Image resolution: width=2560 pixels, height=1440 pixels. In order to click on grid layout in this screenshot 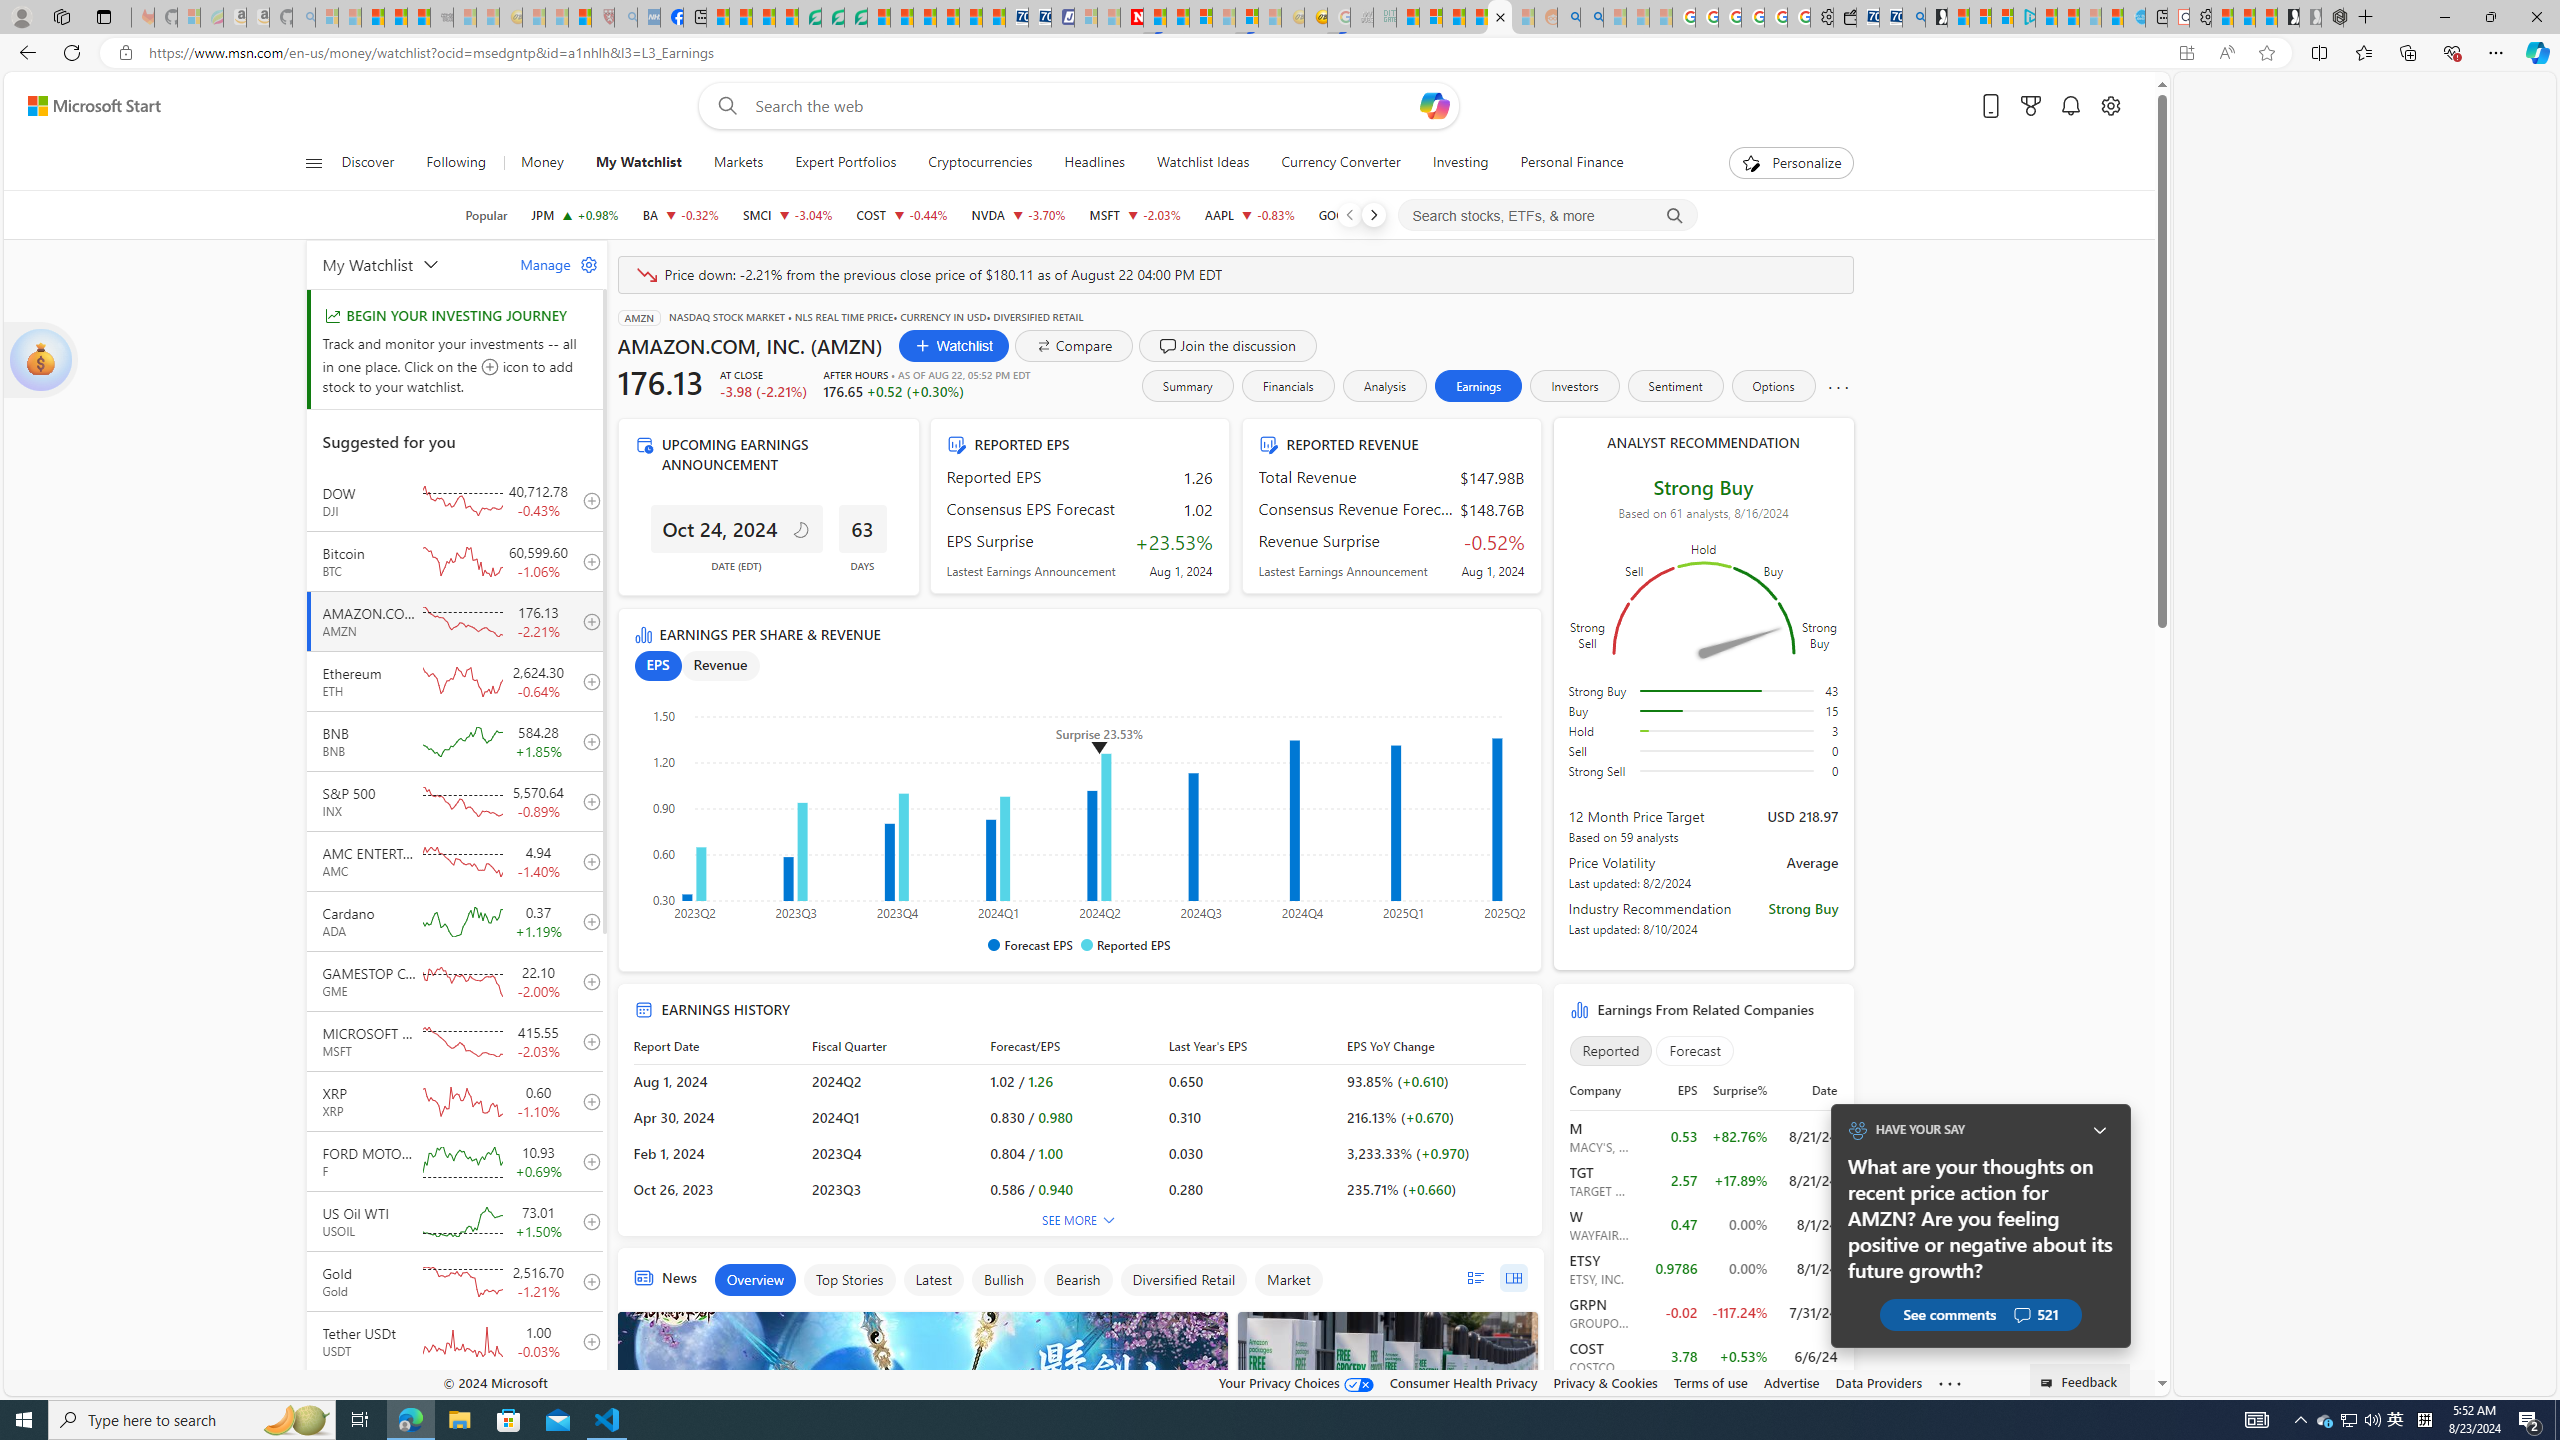, I will do `click(1514, 1278)`.